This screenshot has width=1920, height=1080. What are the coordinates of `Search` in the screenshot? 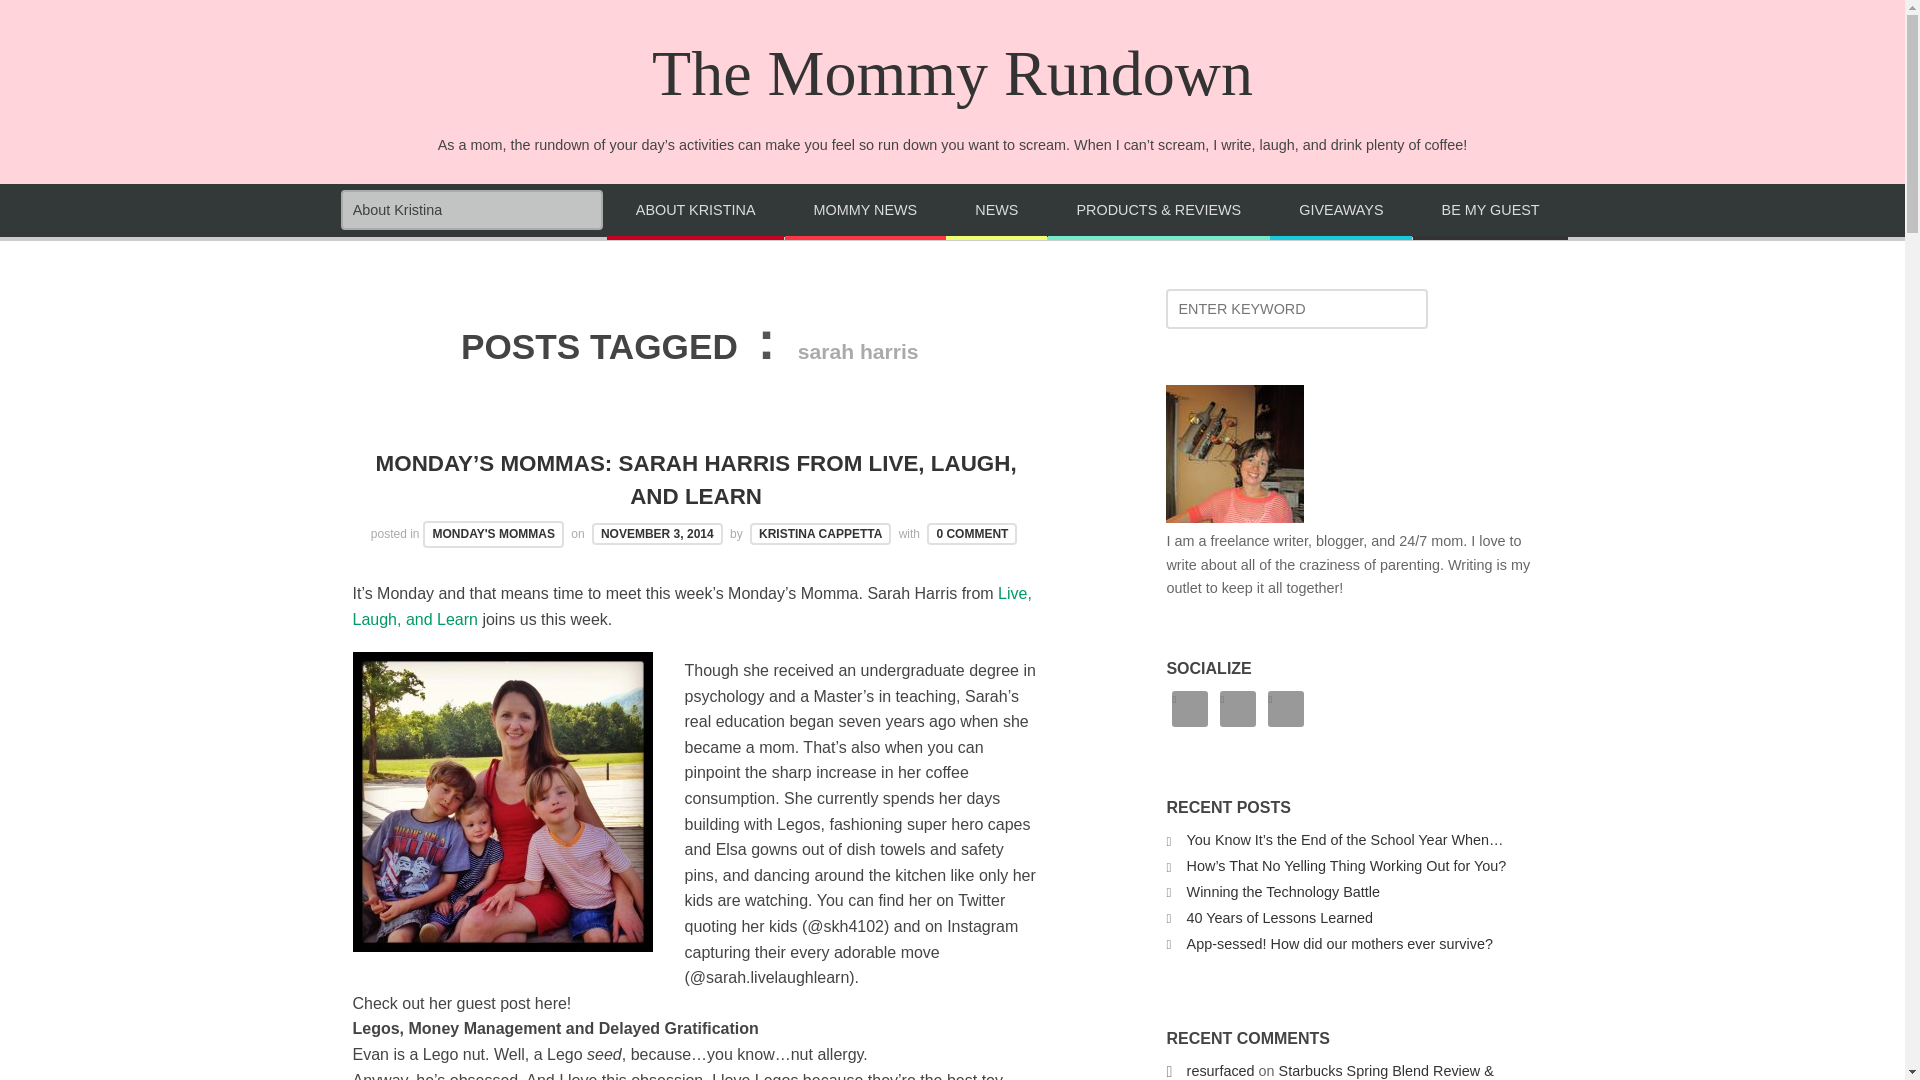 It's located at (61, 22).